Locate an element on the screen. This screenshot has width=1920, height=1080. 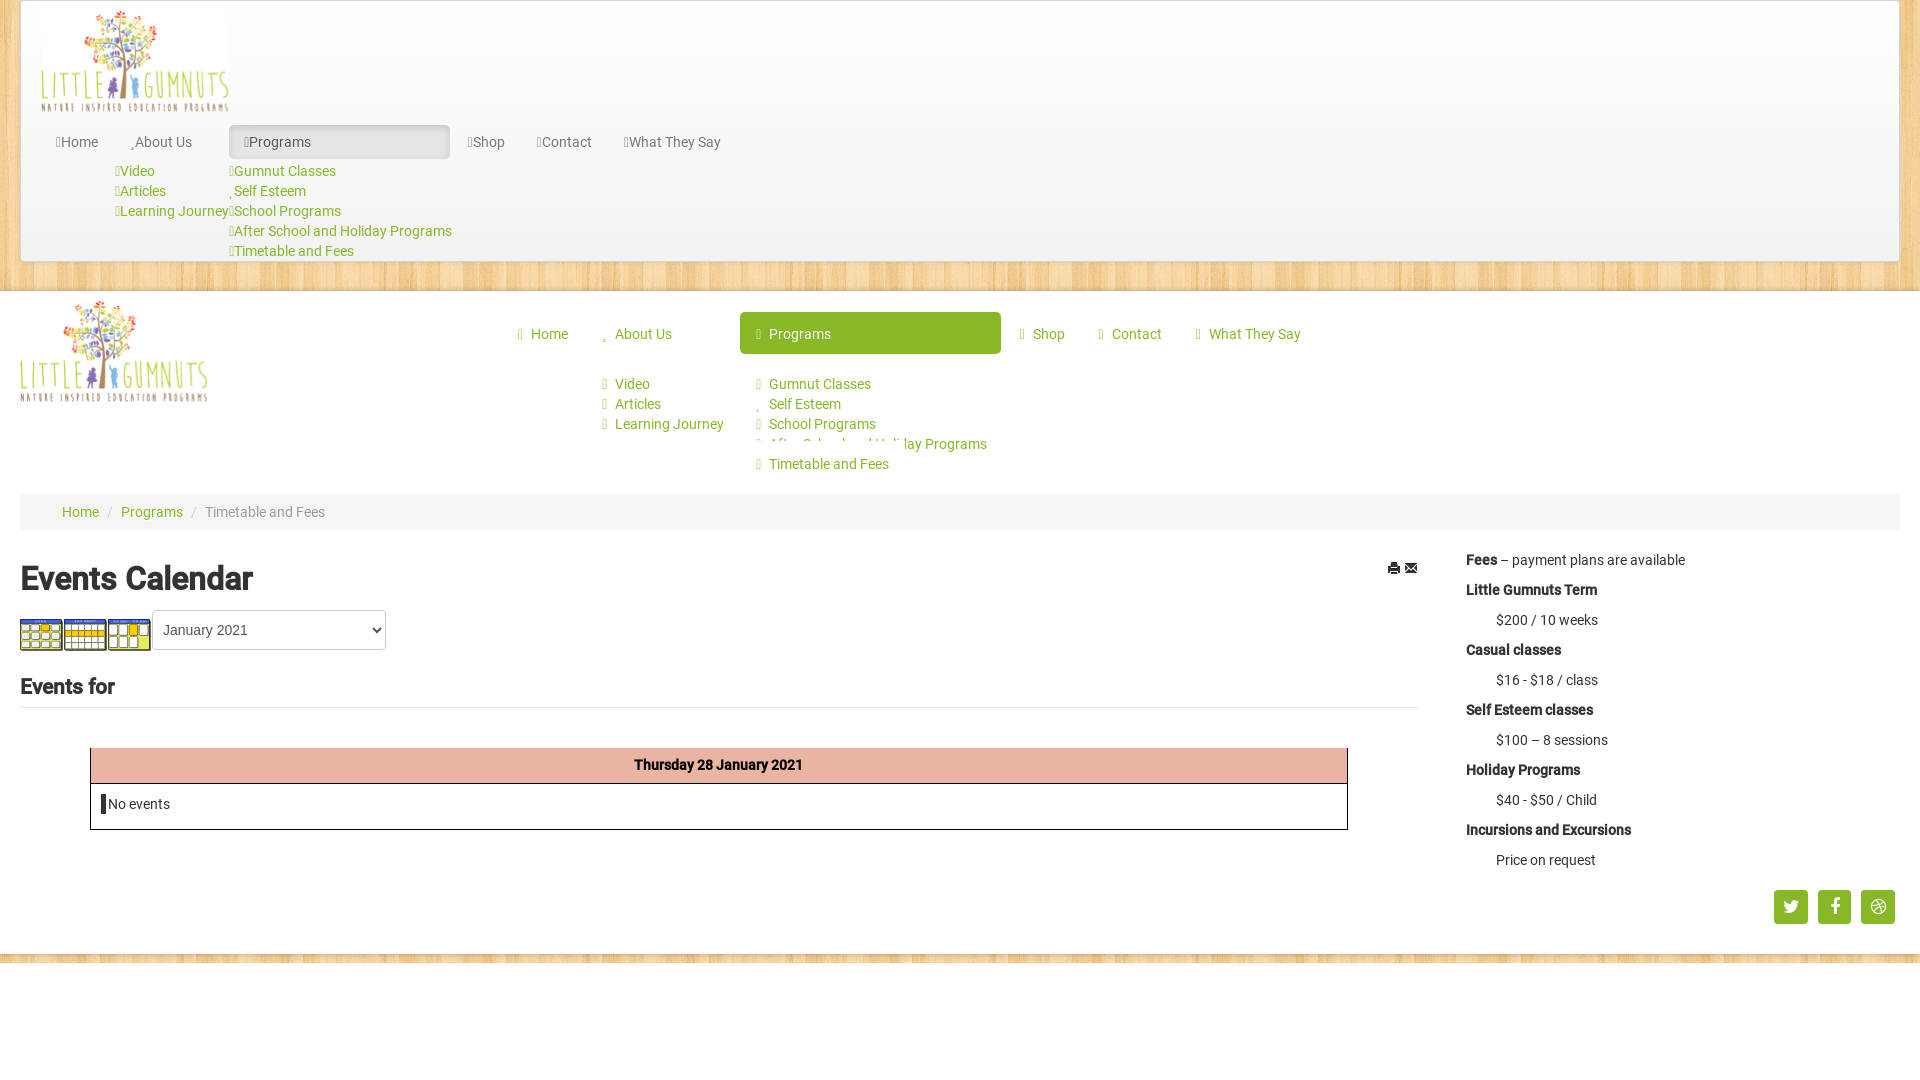
Shop is located at coordinates (1041, 332).